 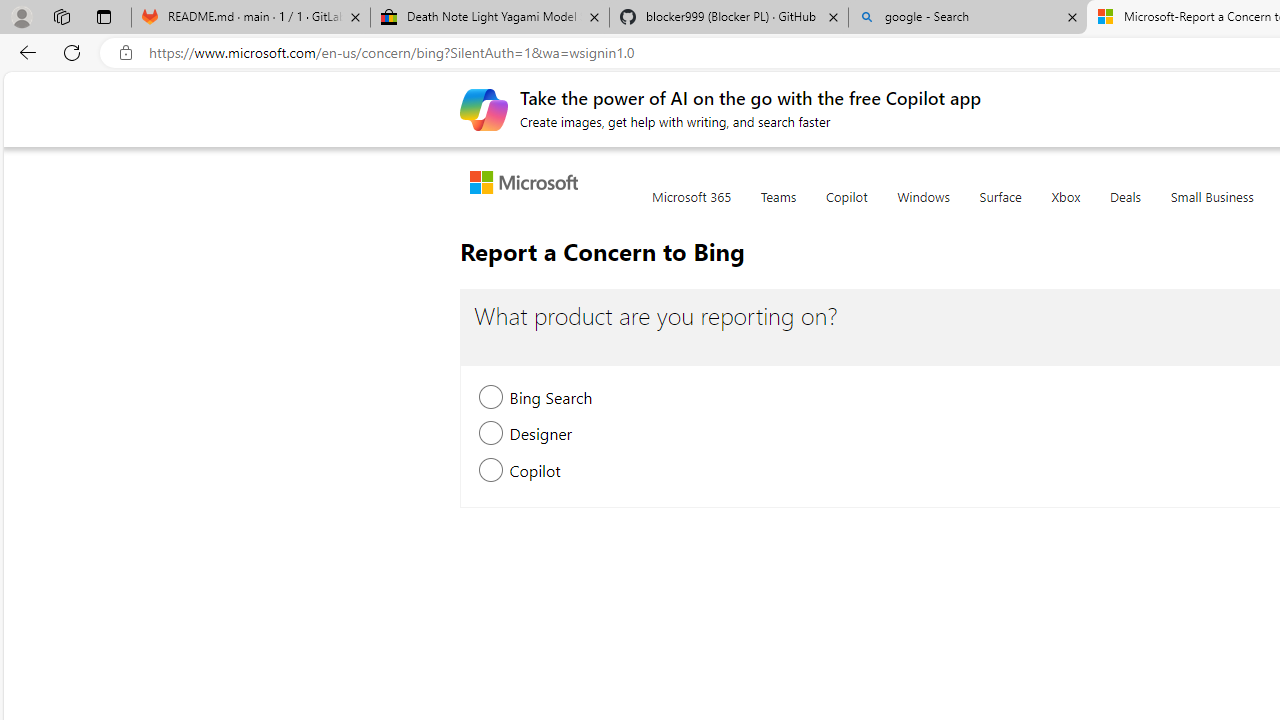 I want to click on Small Business, so click(x=1212, y=208).